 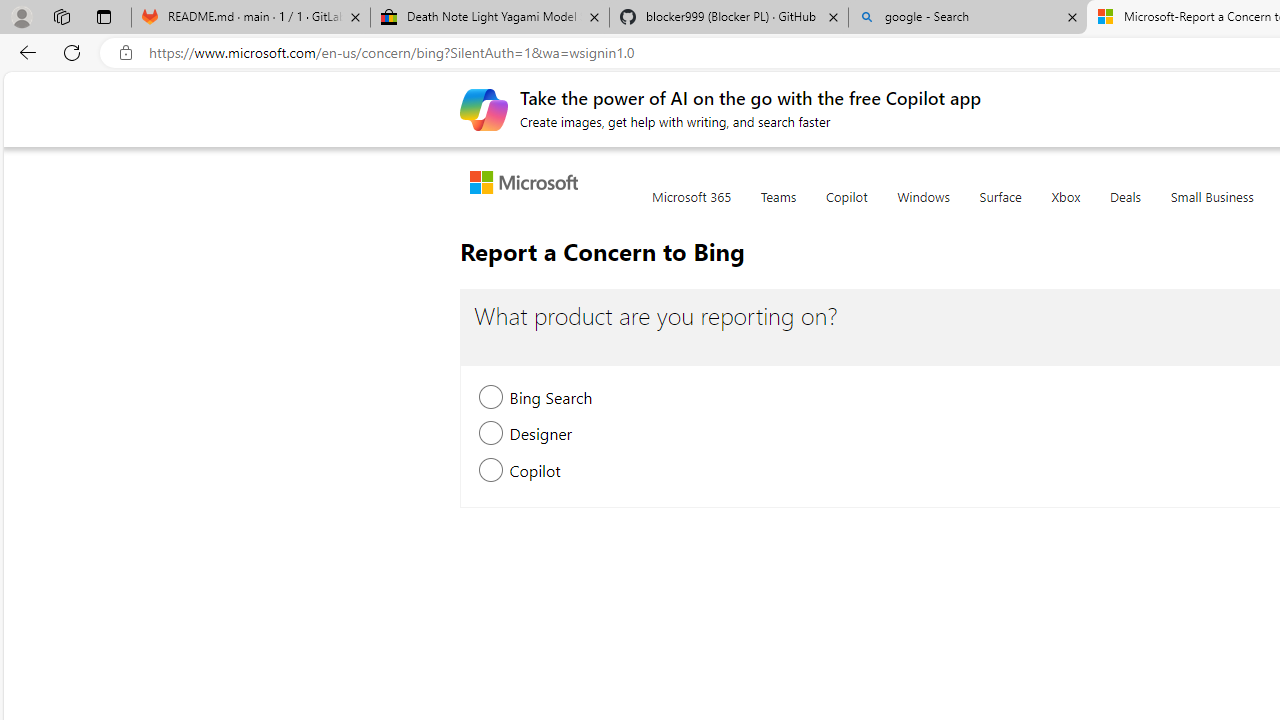 I want to click on Small Business, so click(x=1212, y=208).